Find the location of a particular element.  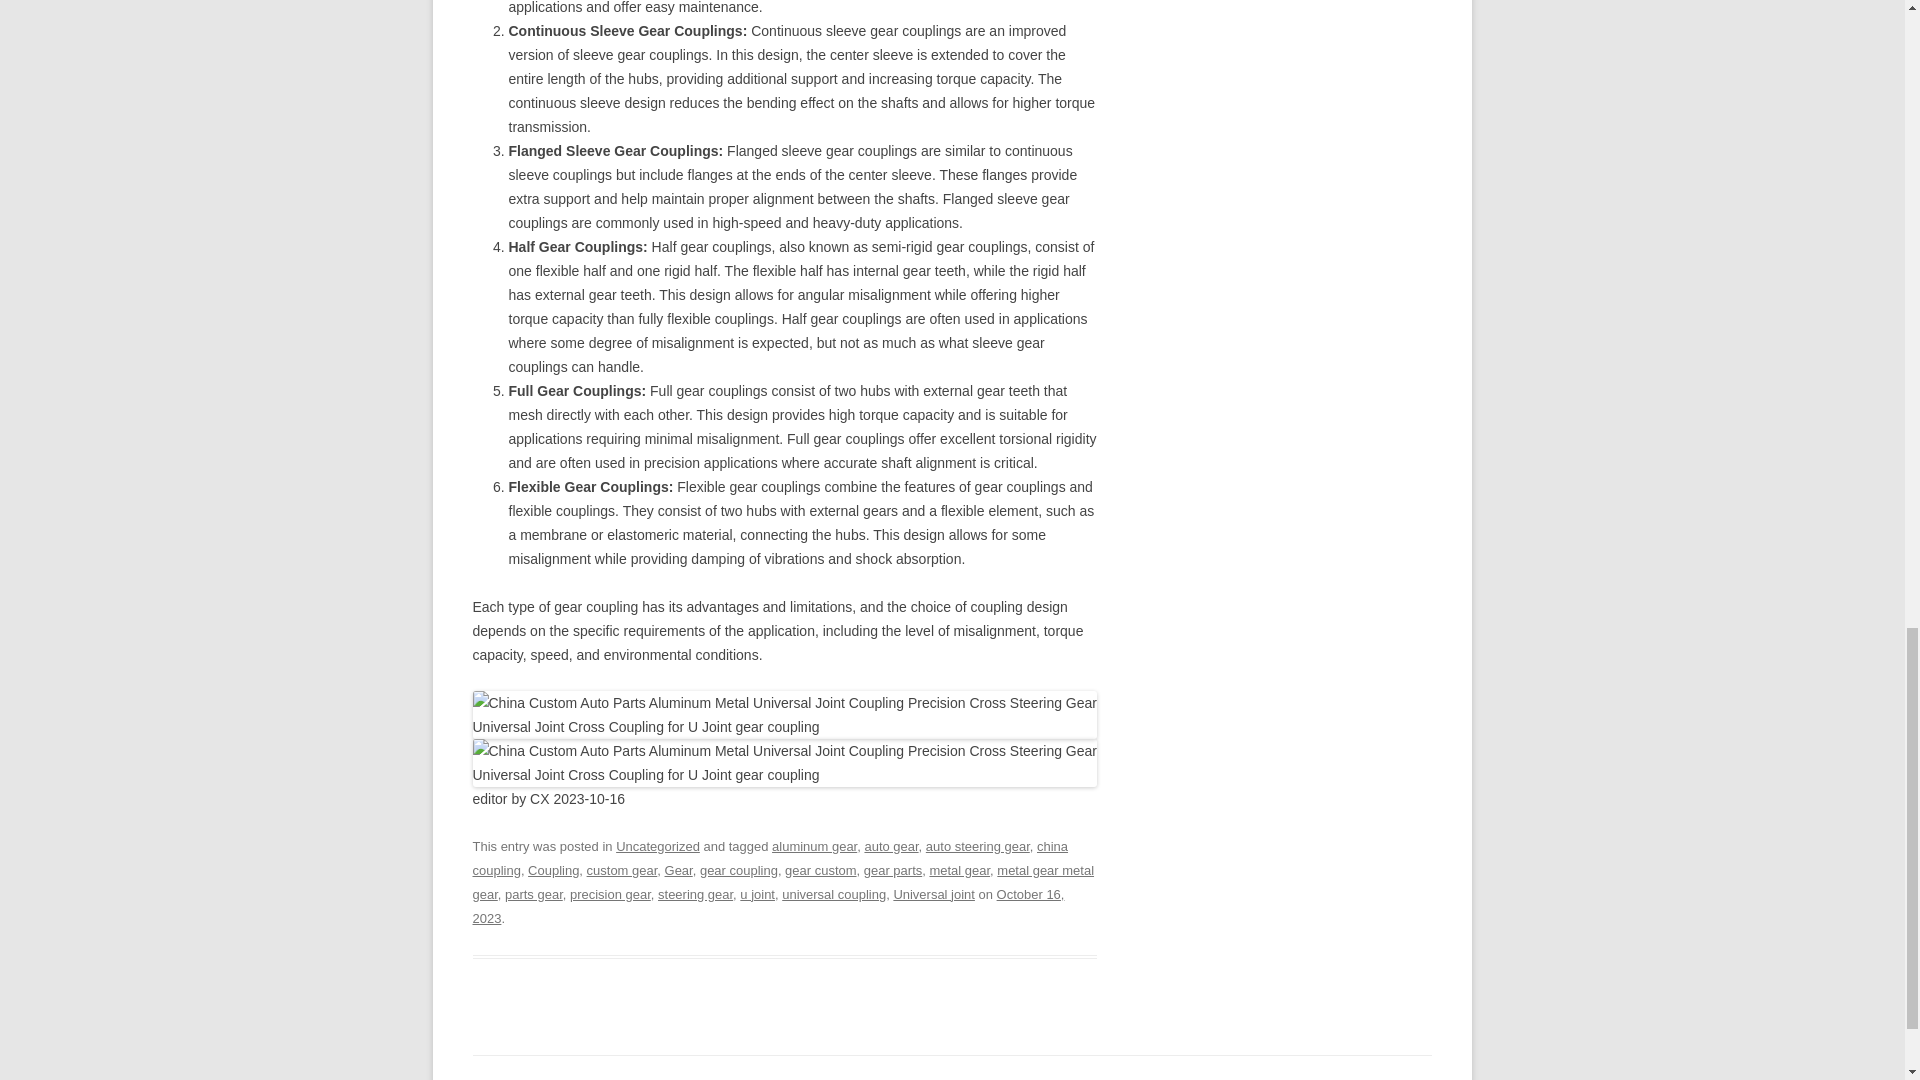

Universal joint is located at coordinates (934, 894).